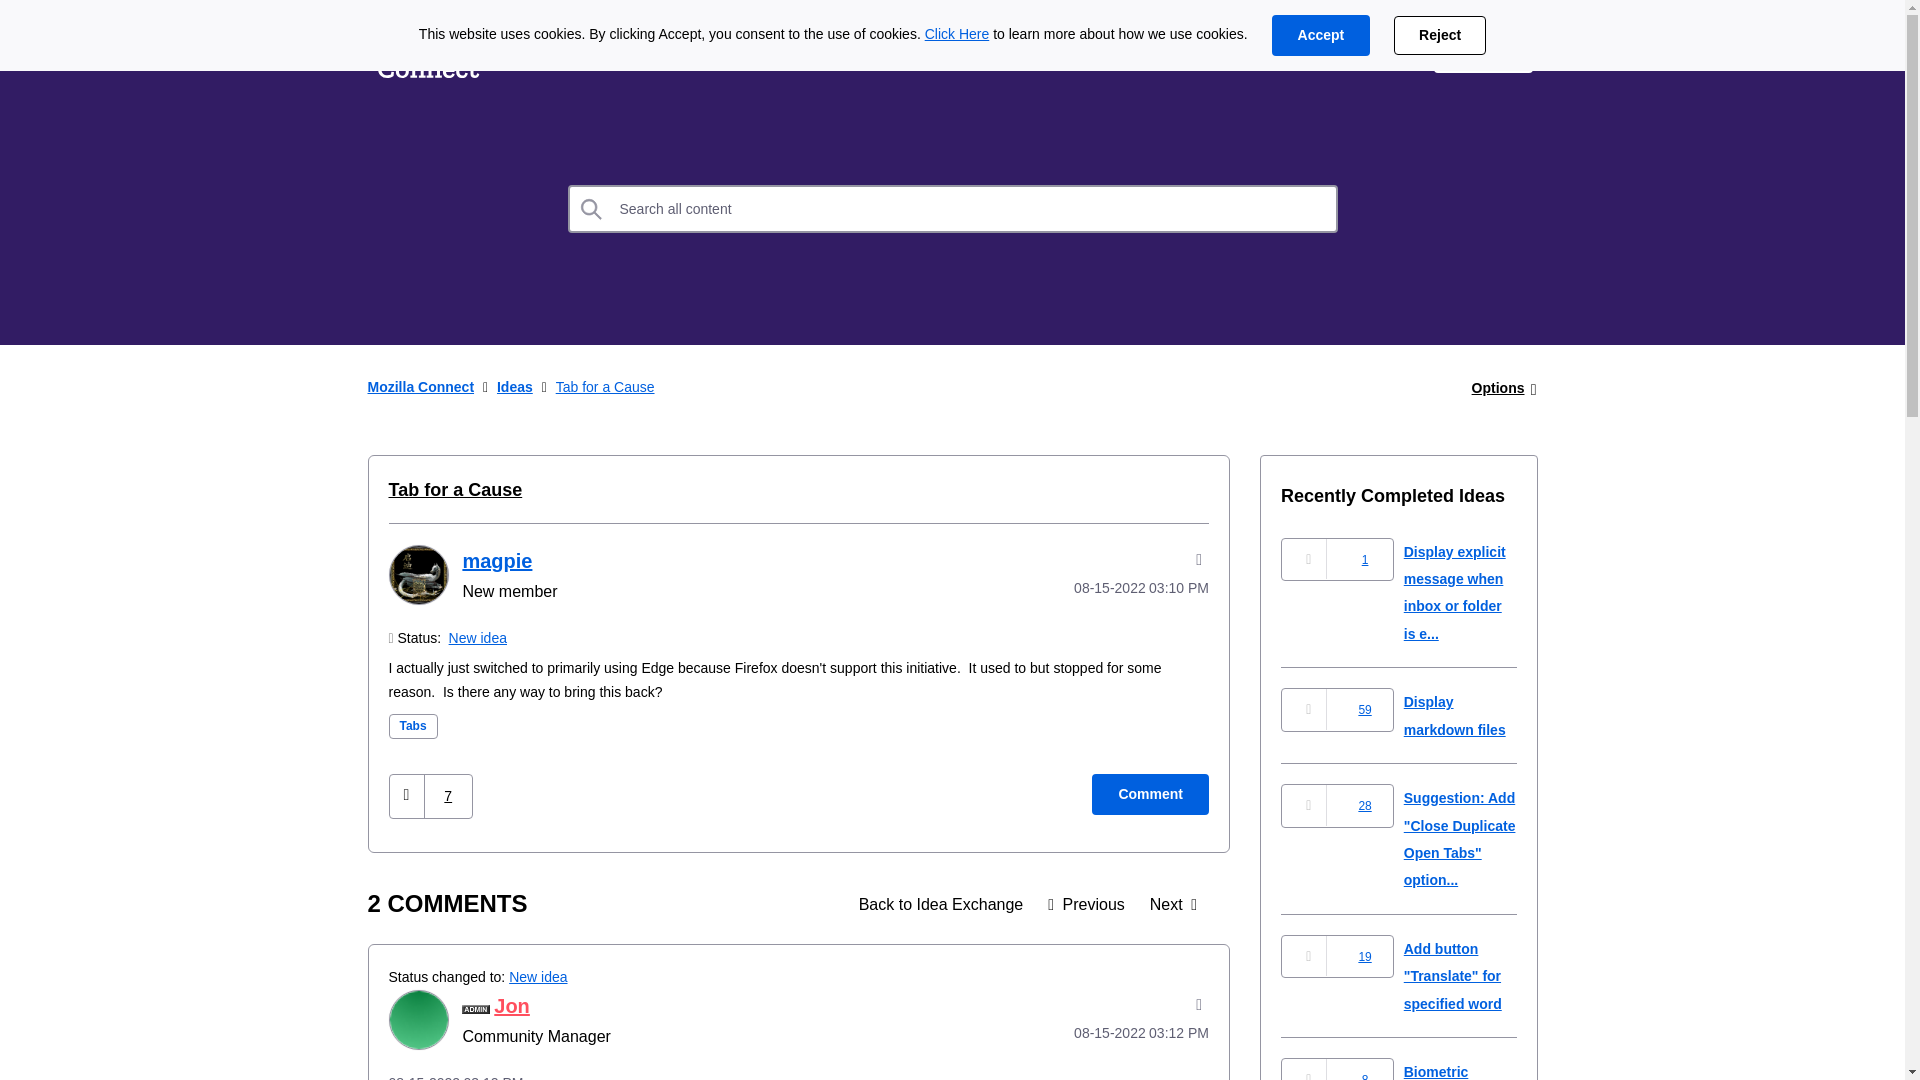  What do you see at coordinates (953, 208) in the screenshot?
I see `Search` at bounding box center [953, 208].